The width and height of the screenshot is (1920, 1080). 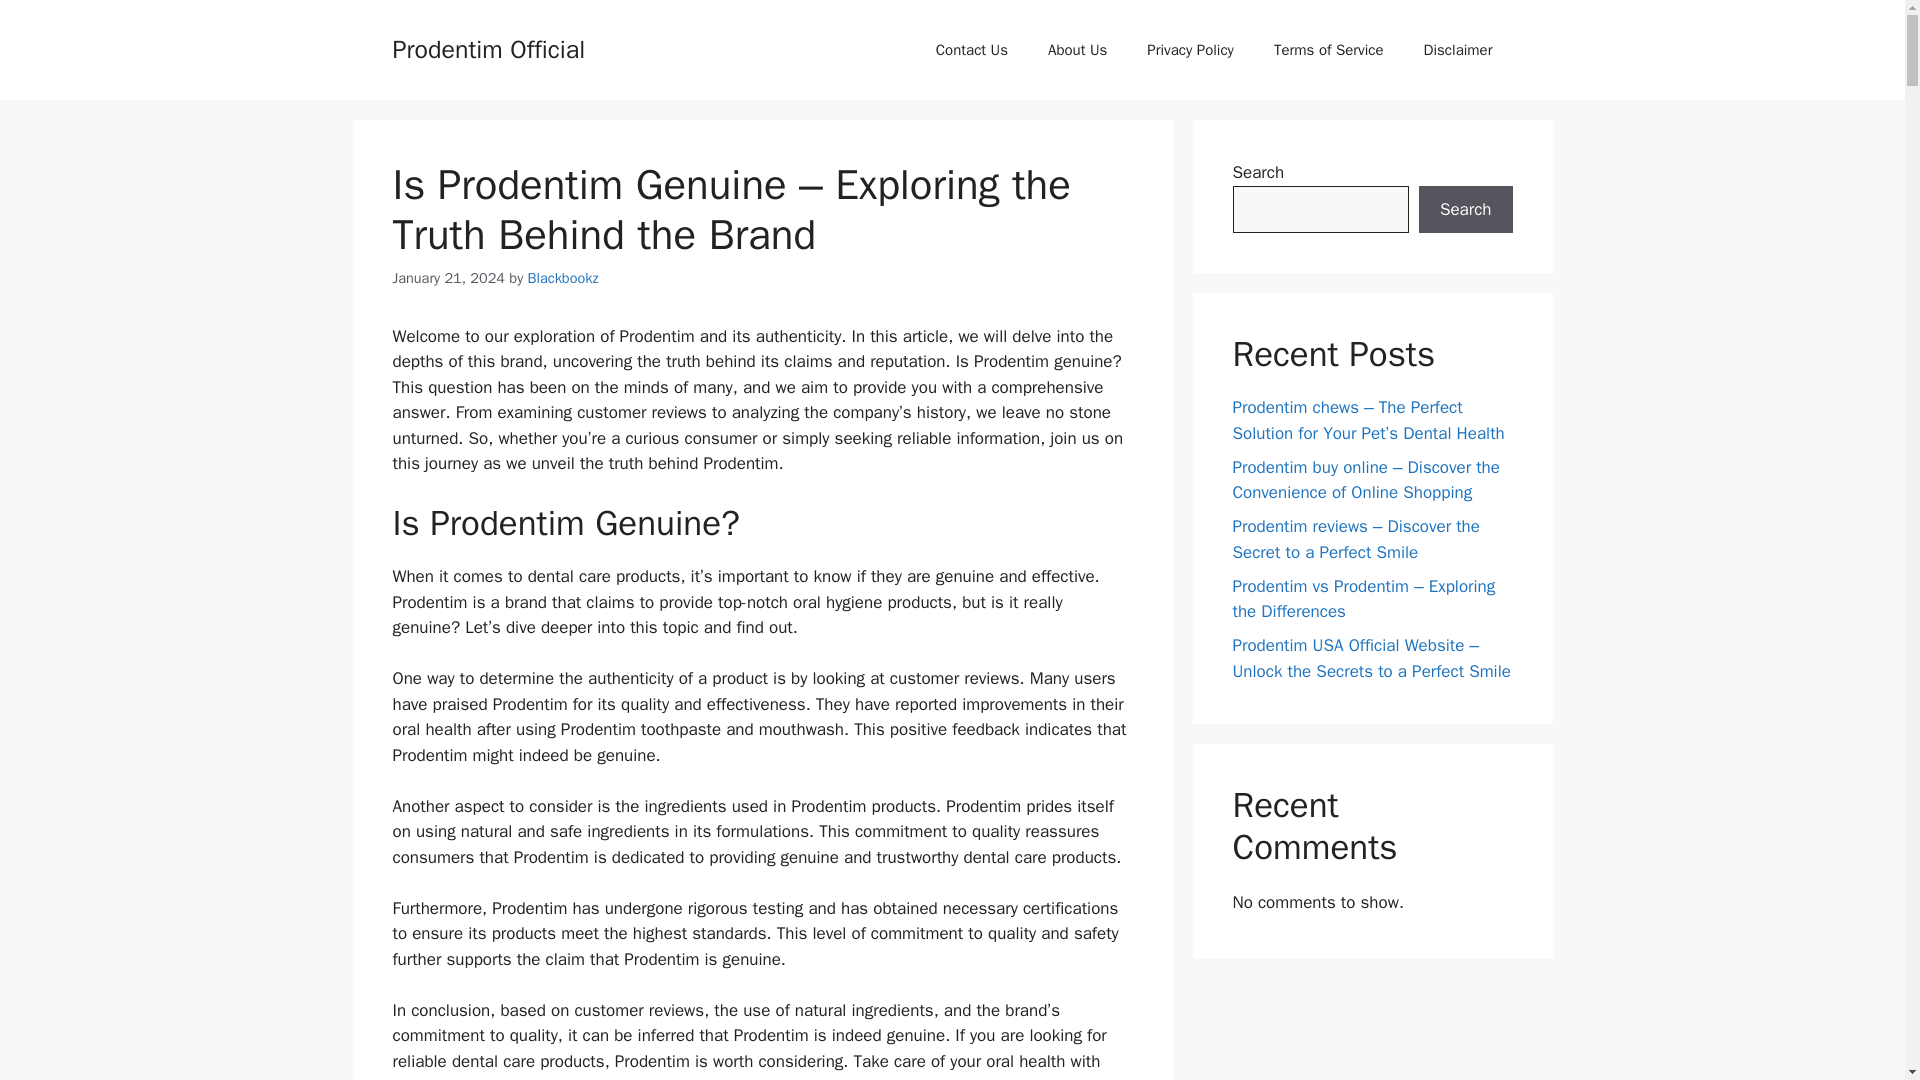 I want to click on Prodentim Official, so click(x=488, y=48).